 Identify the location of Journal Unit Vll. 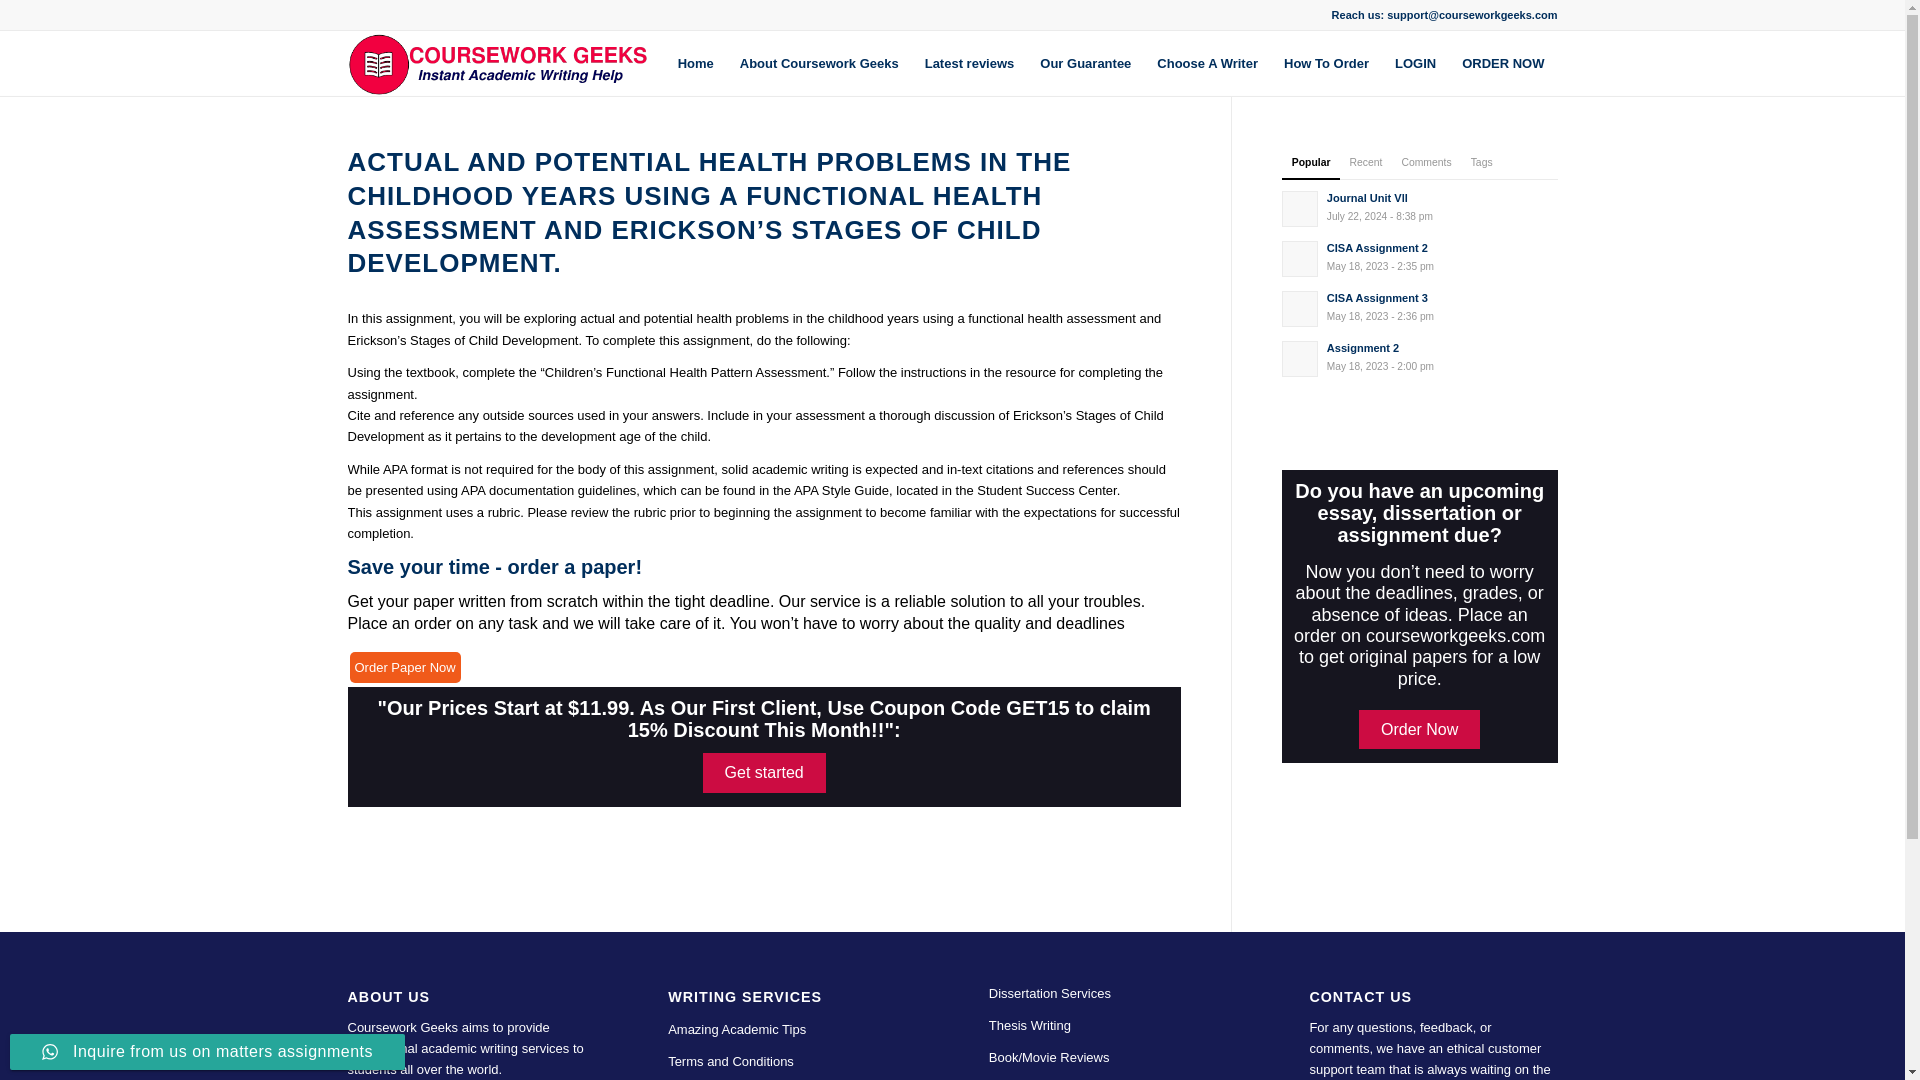
(1420, 206).